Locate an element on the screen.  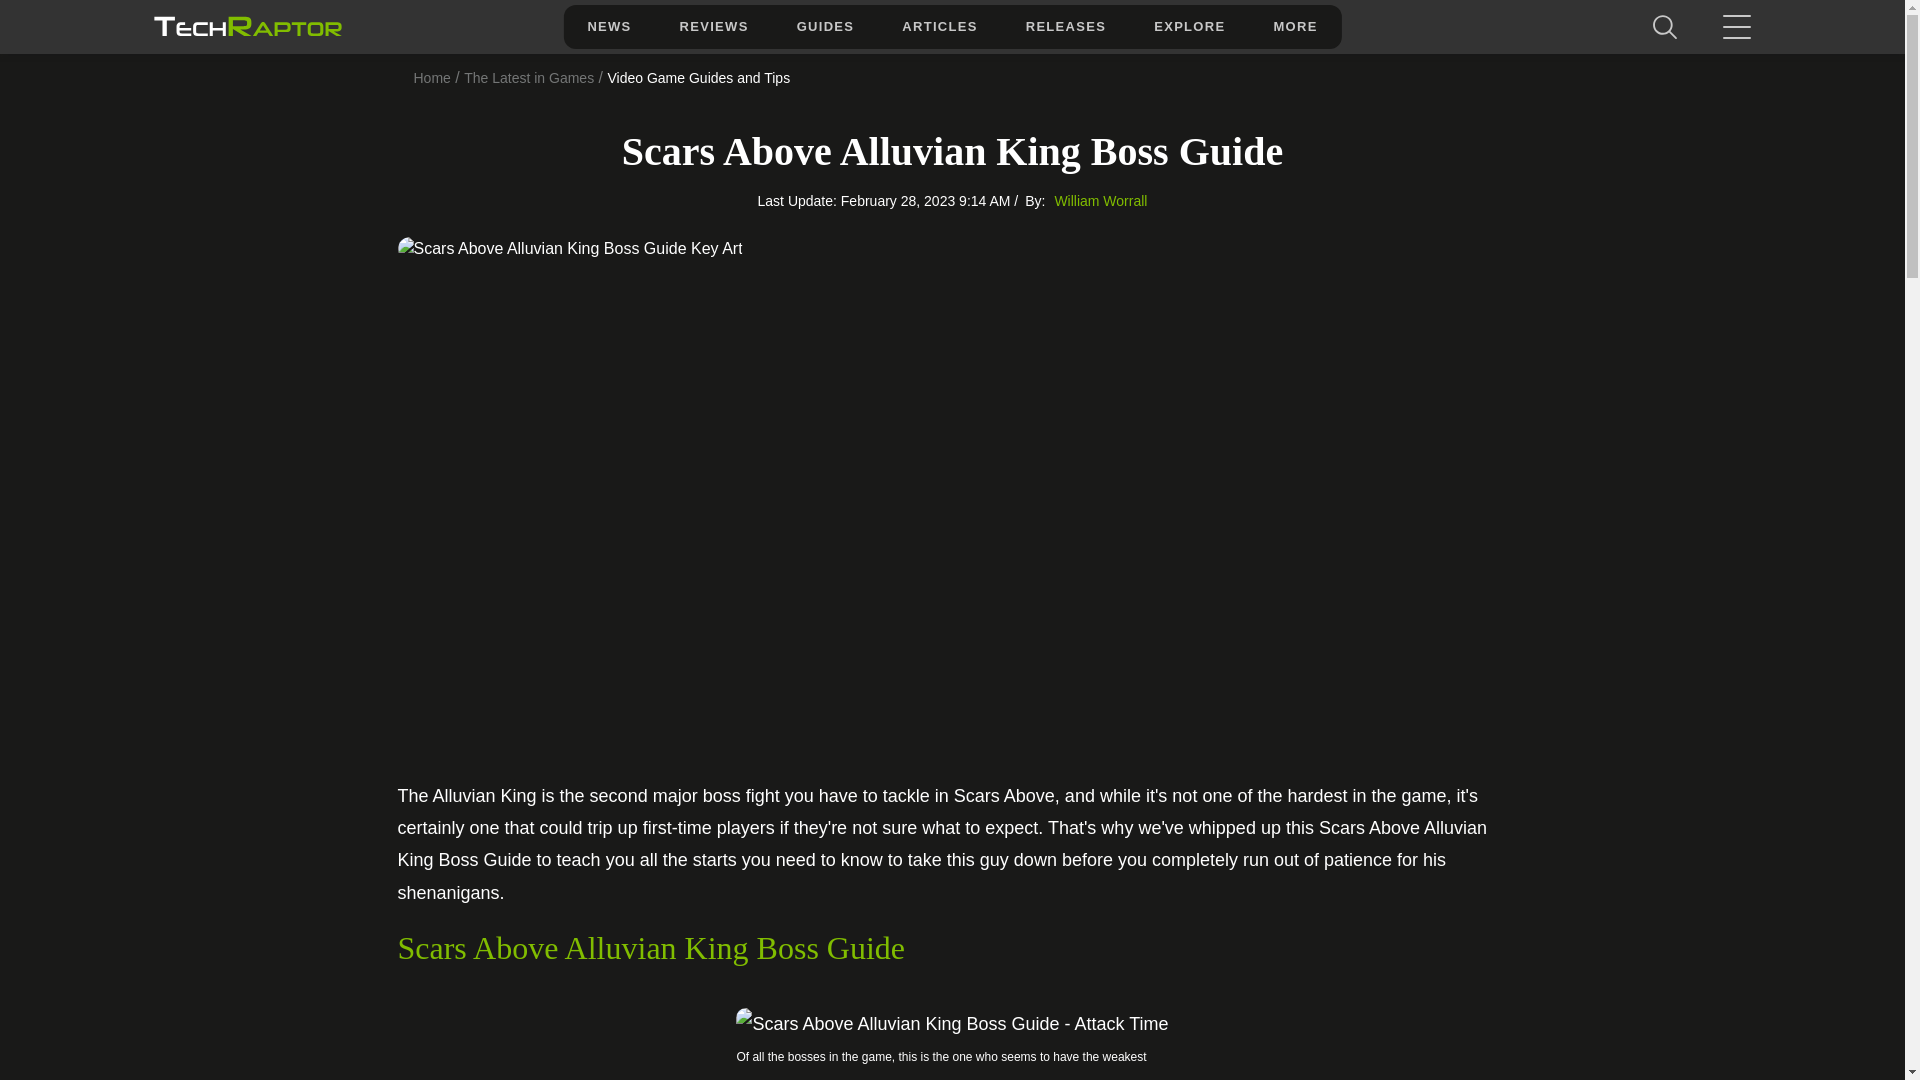
ARTICLES is located at coordinates (938, 26).